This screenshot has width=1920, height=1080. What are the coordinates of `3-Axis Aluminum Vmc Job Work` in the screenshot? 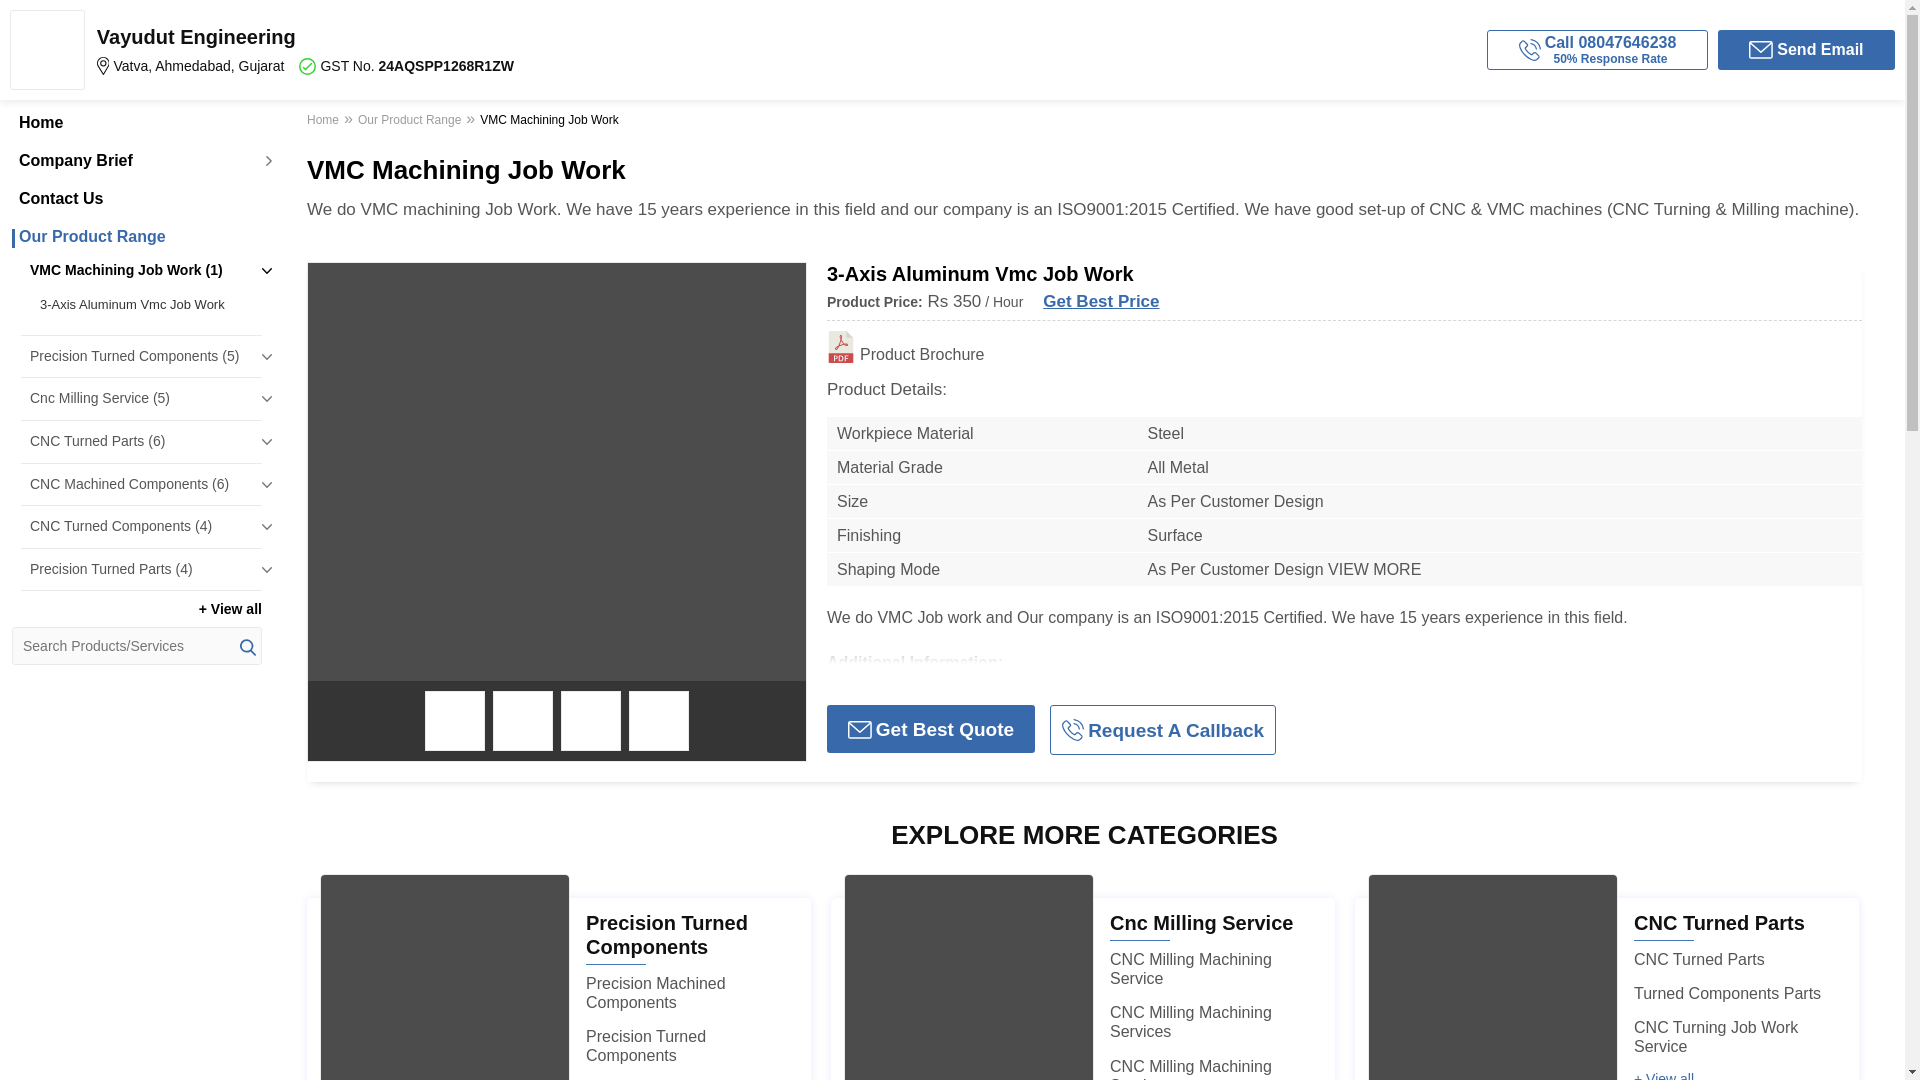 It's located at (146, 304).